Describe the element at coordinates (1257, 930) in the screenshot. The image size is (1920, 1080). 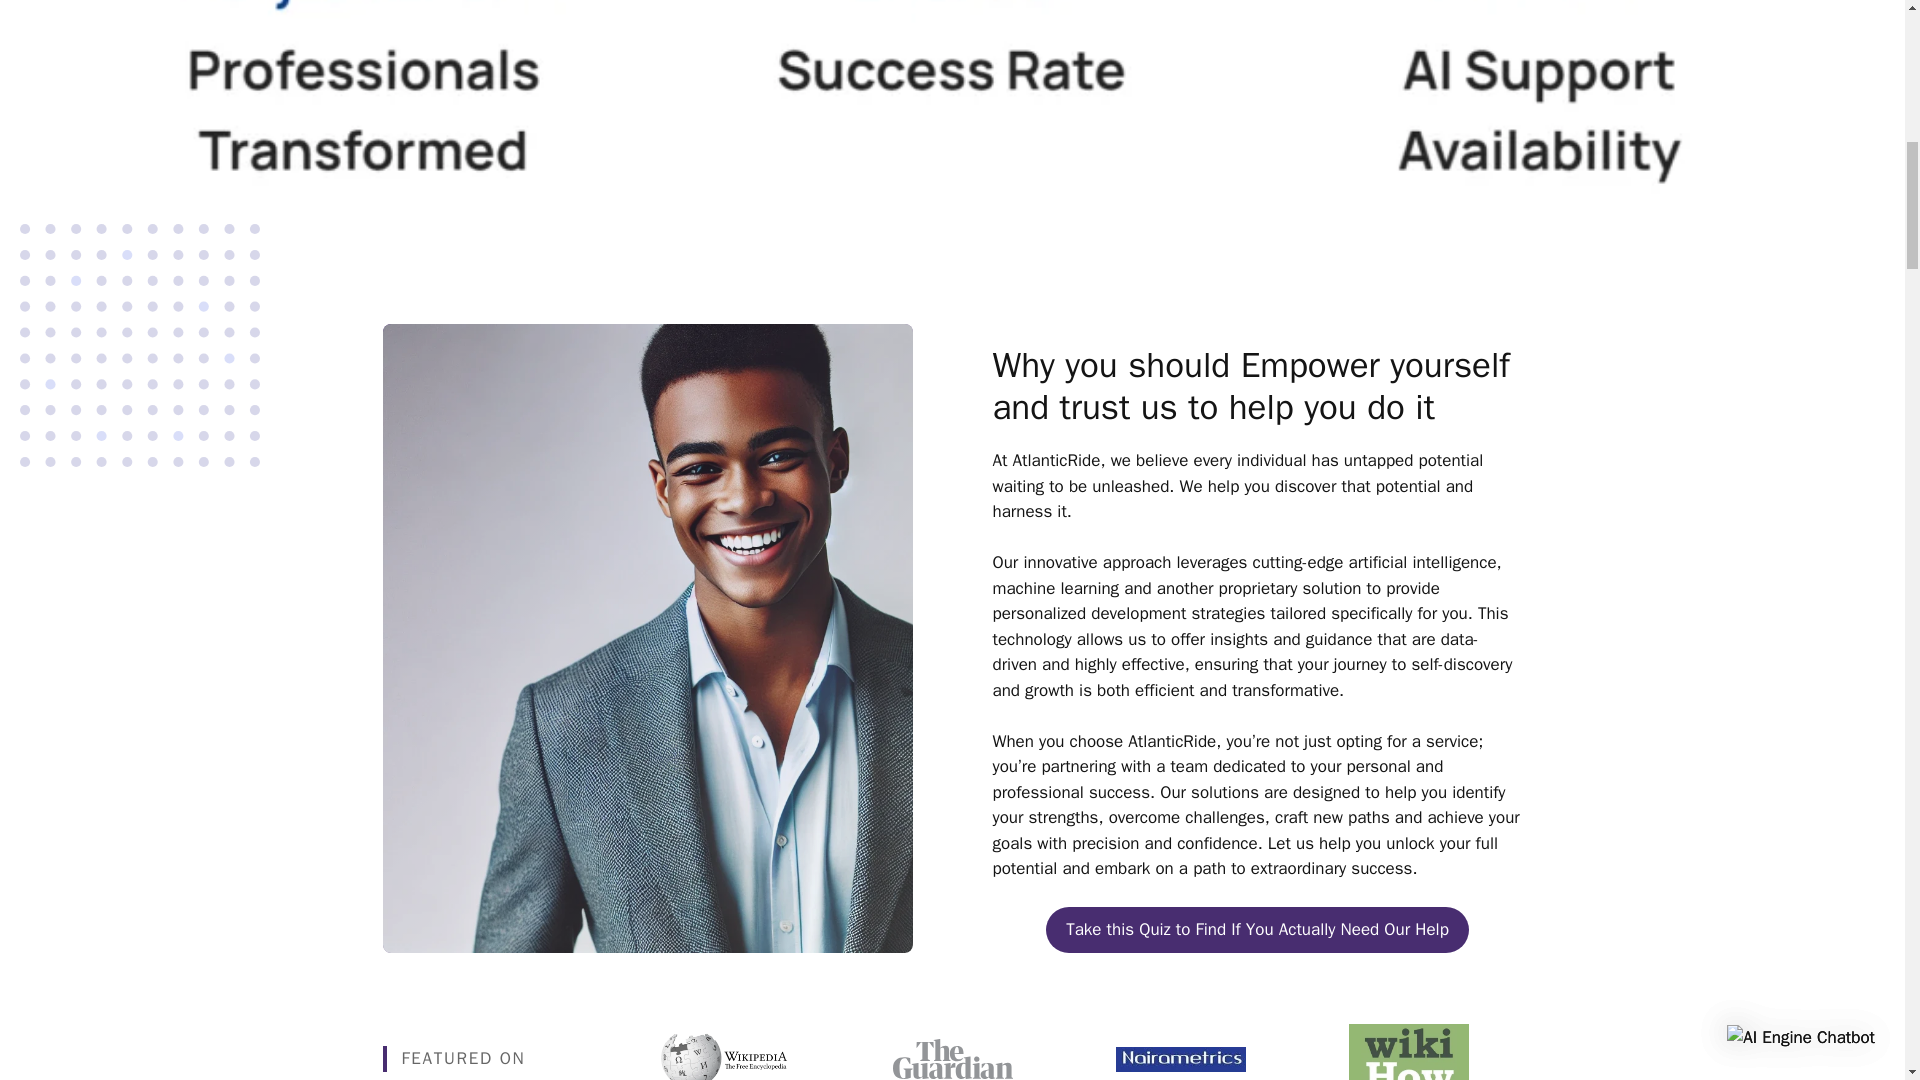
I see `Take this Quiz to Find If You Actually Need Our Help` at that location.